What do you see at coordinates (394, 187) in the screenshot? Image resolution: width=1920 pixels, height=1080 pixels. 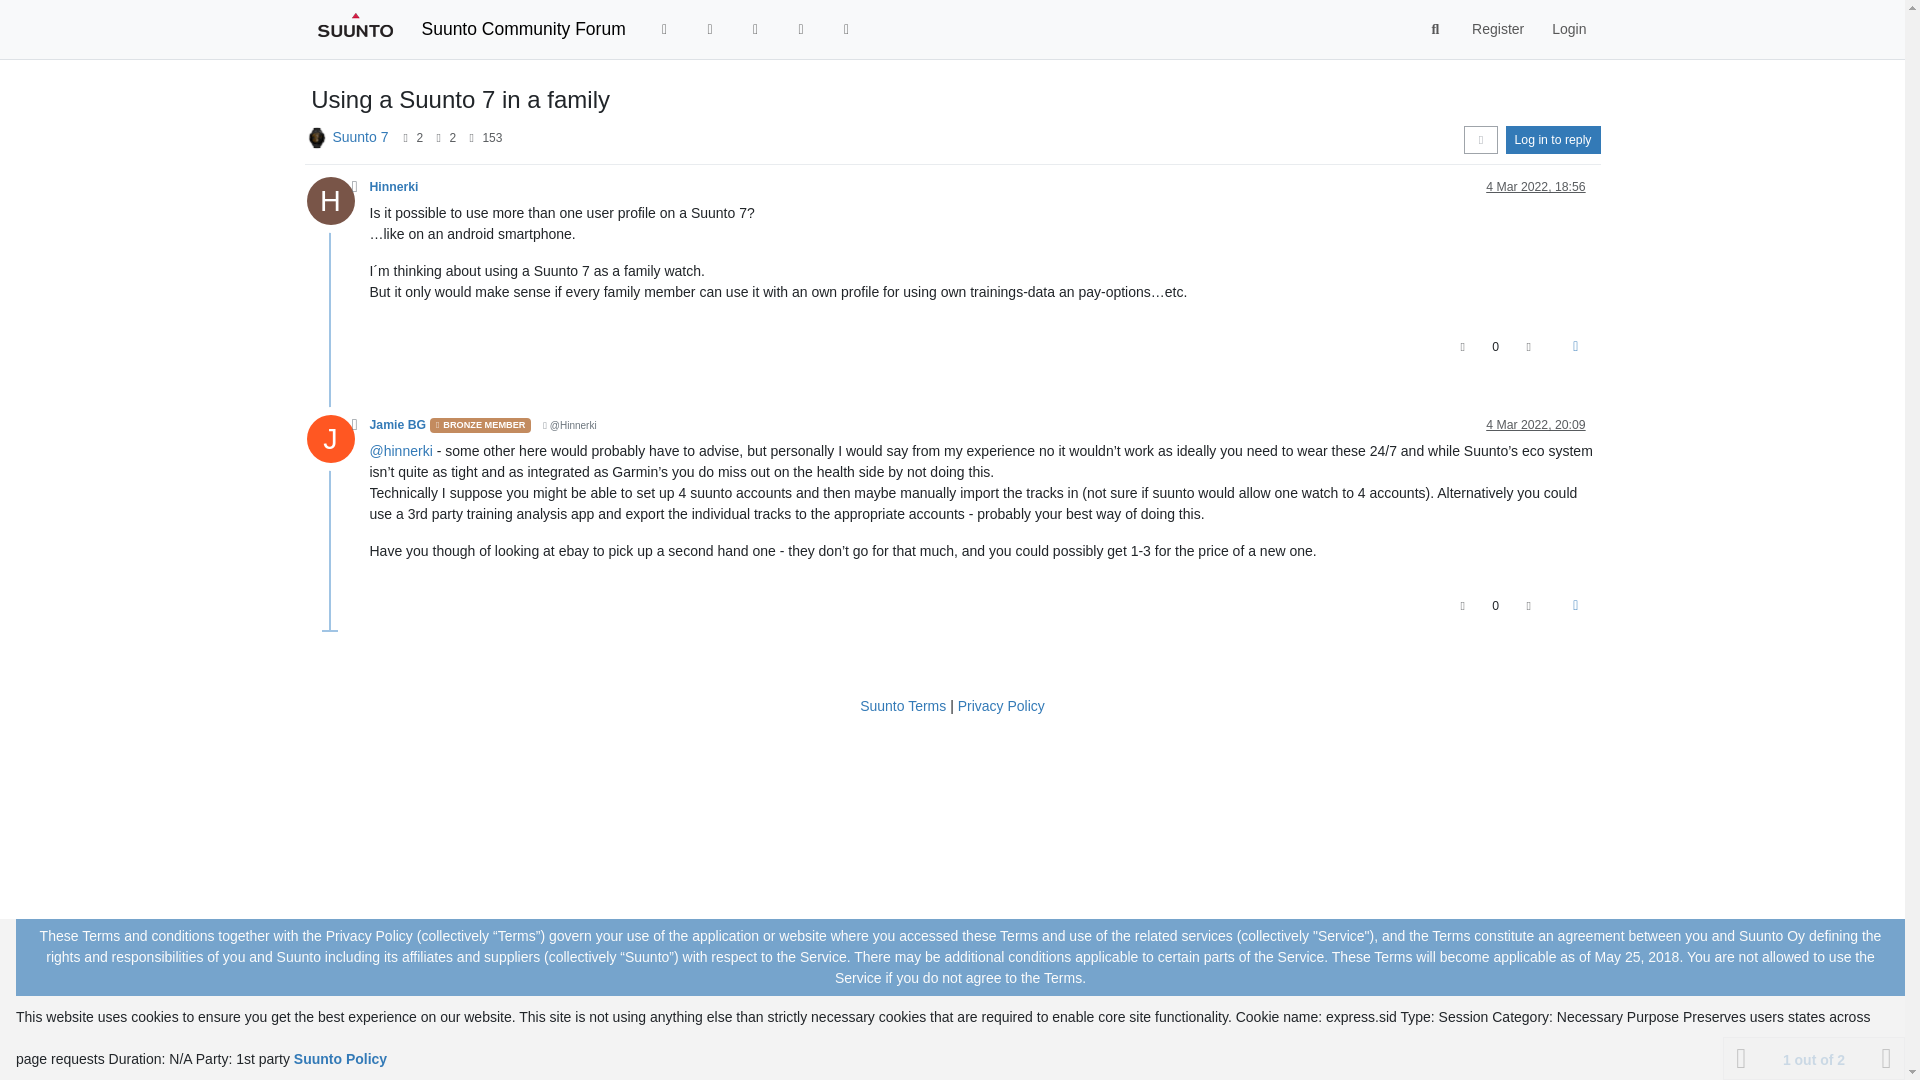 I see `Hinnerki` at bounding box center [394, 187].